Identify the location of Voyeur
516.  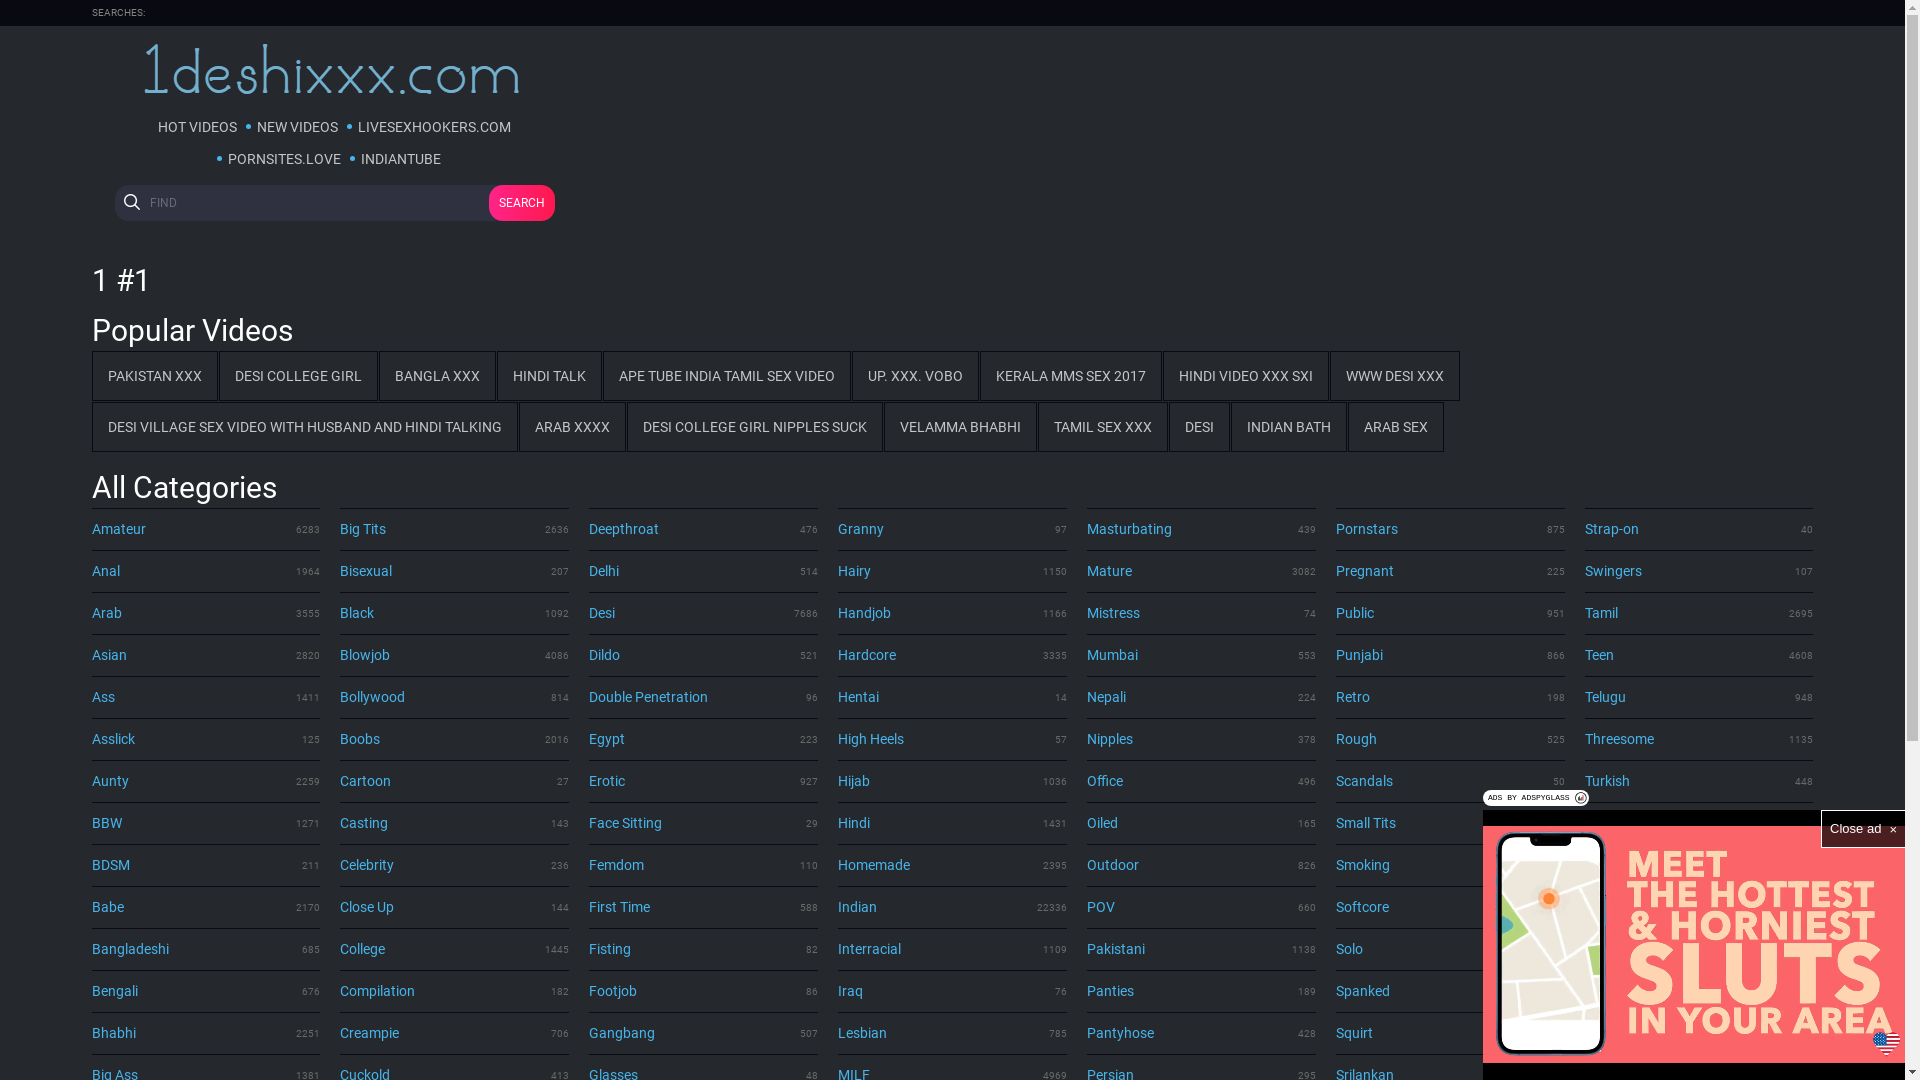
(1700, 865).